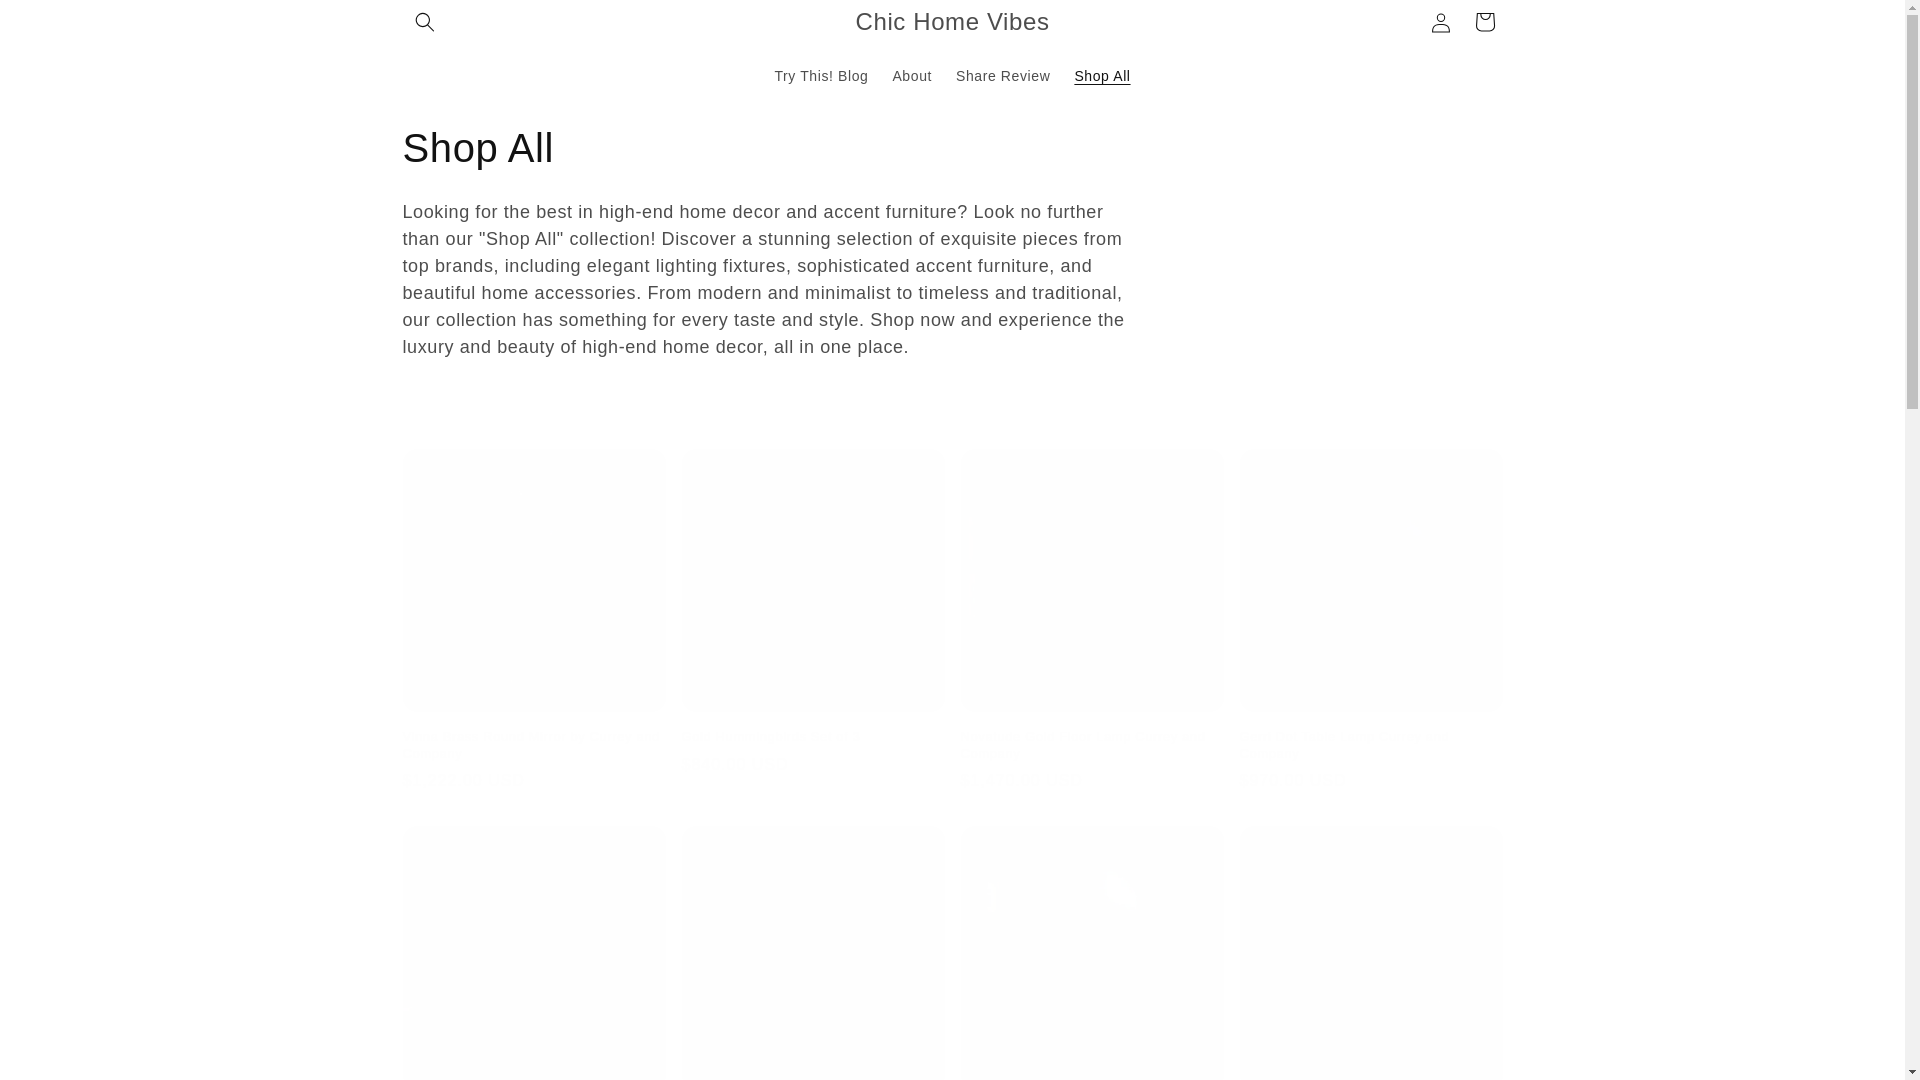 The image size is (1920, 1080). Describe the element at coordinates (1440, 22) in the screenshot. I see `Log in` at that location.